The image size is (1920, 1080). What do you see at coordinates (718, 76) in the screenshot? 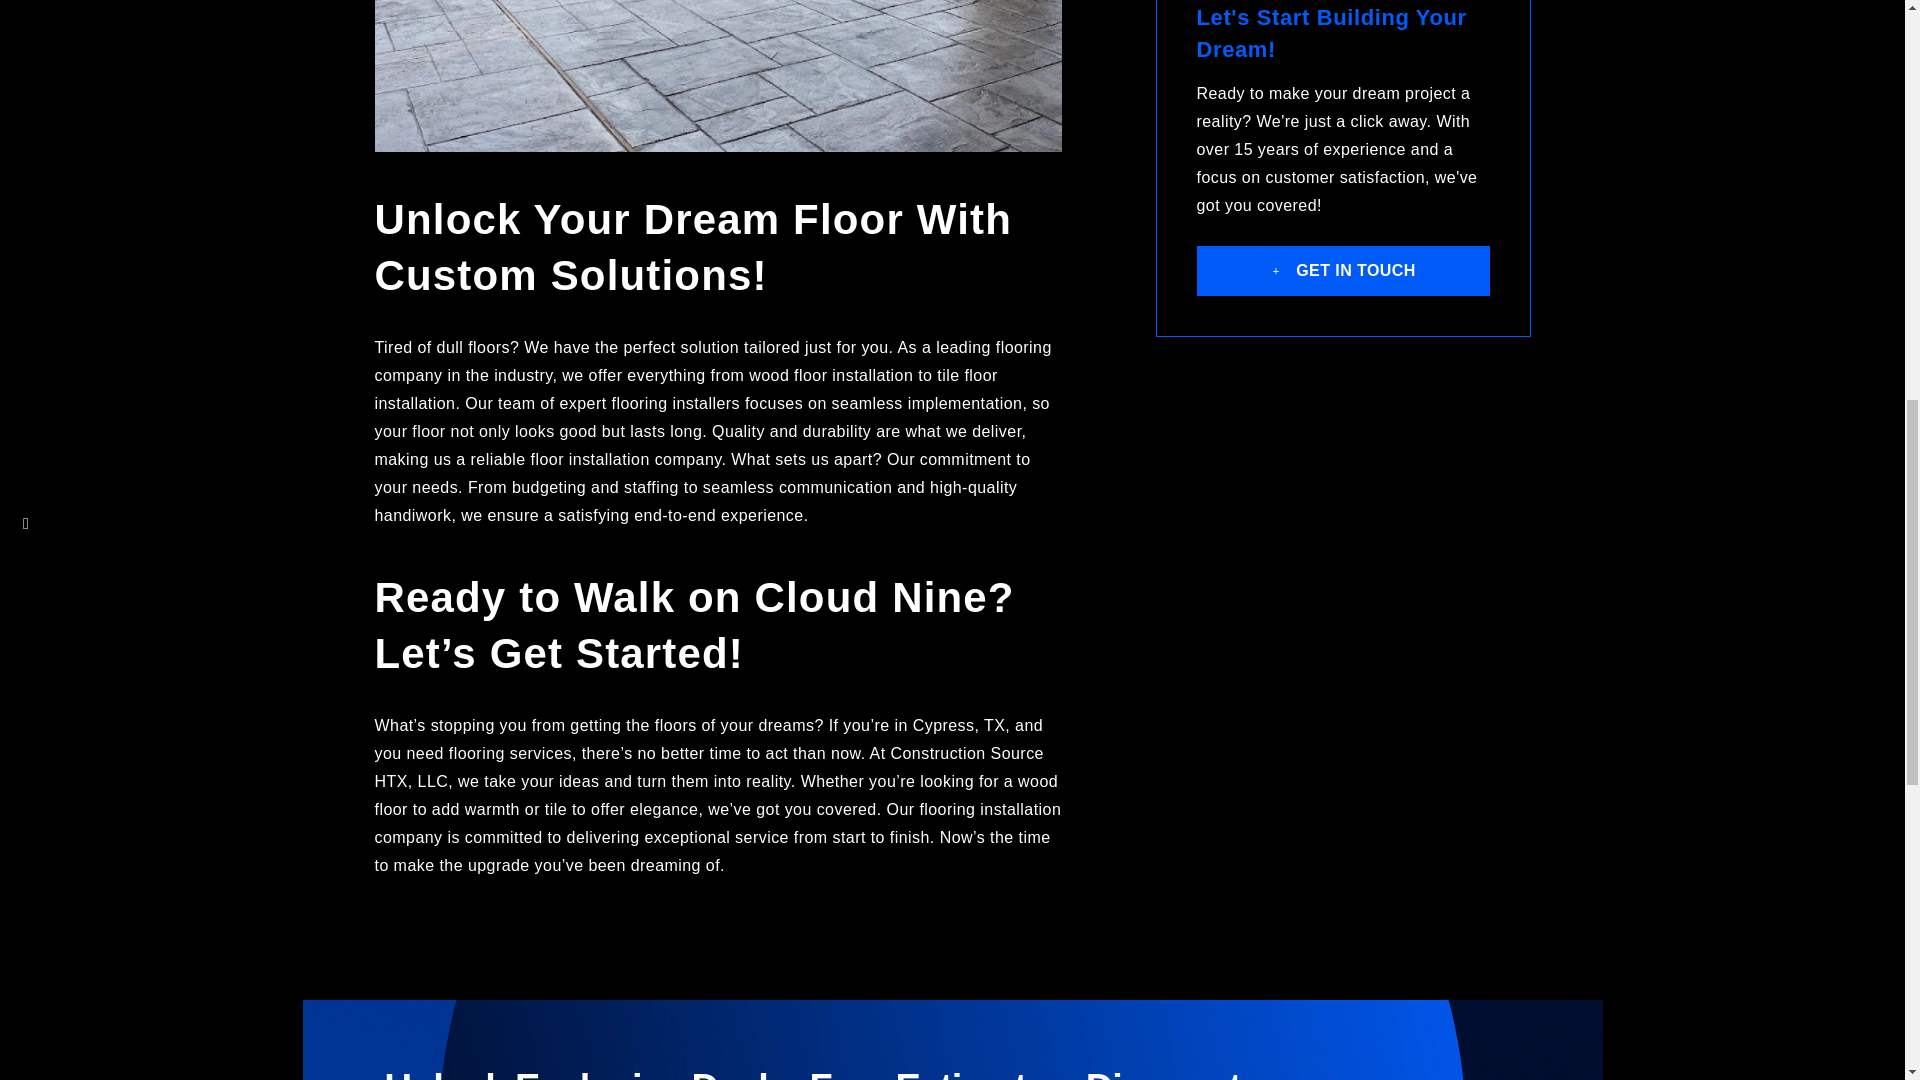
I see `outdoor construction of a beige house` at bounding box center [718, 76].